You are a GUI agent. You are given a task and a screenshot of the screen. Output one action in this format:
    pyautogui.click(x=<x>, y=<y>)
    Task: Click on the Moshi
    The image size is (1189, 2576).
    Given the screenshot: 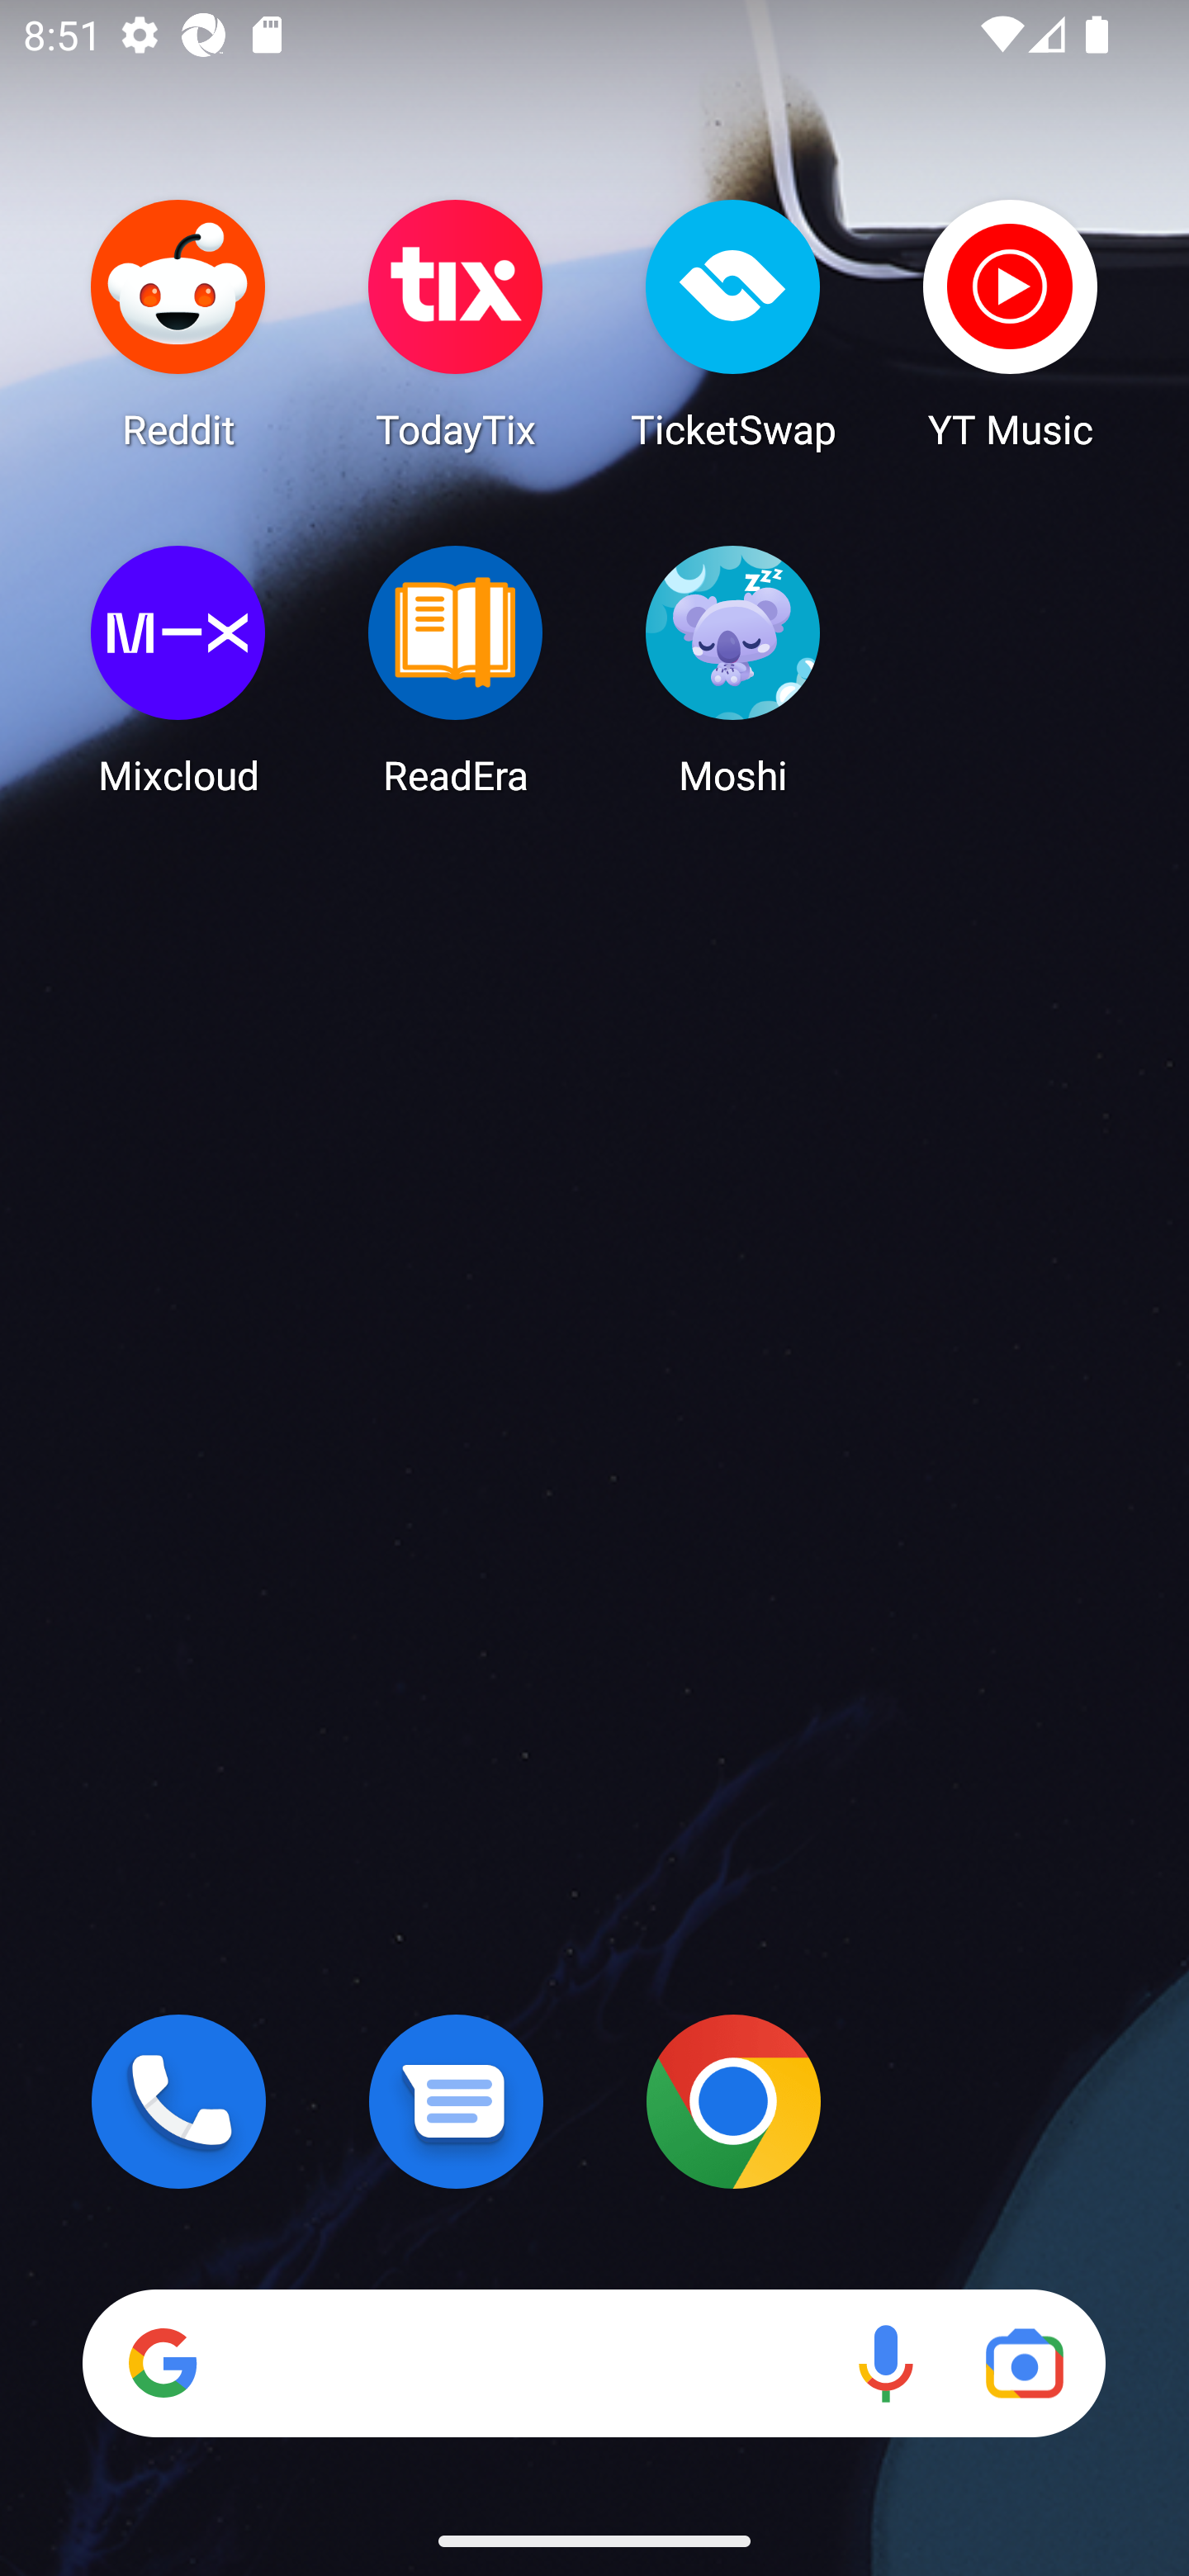 What is the action you would take?
    pyautogui.click(x=733, y=670)
    